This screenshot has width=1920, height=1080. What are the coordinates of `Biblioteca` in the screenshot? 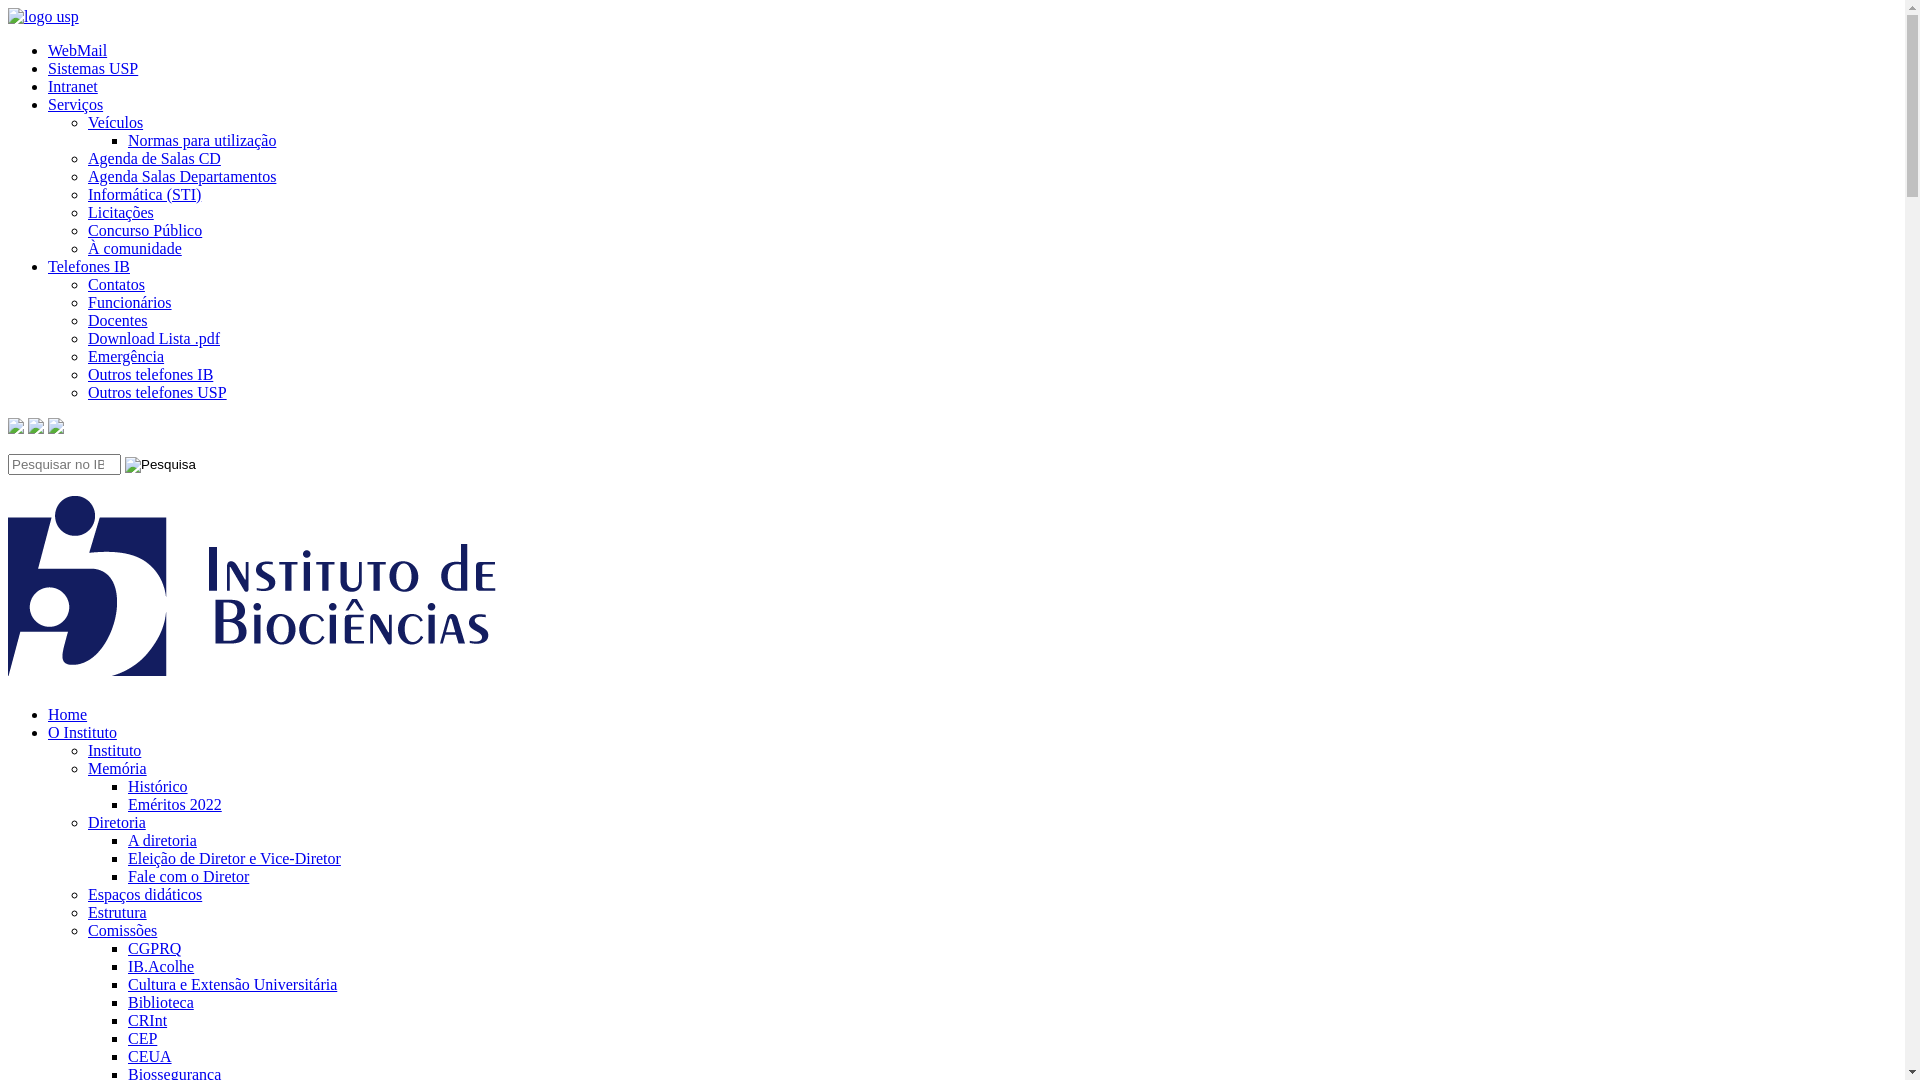 It's located at (161, 1002).